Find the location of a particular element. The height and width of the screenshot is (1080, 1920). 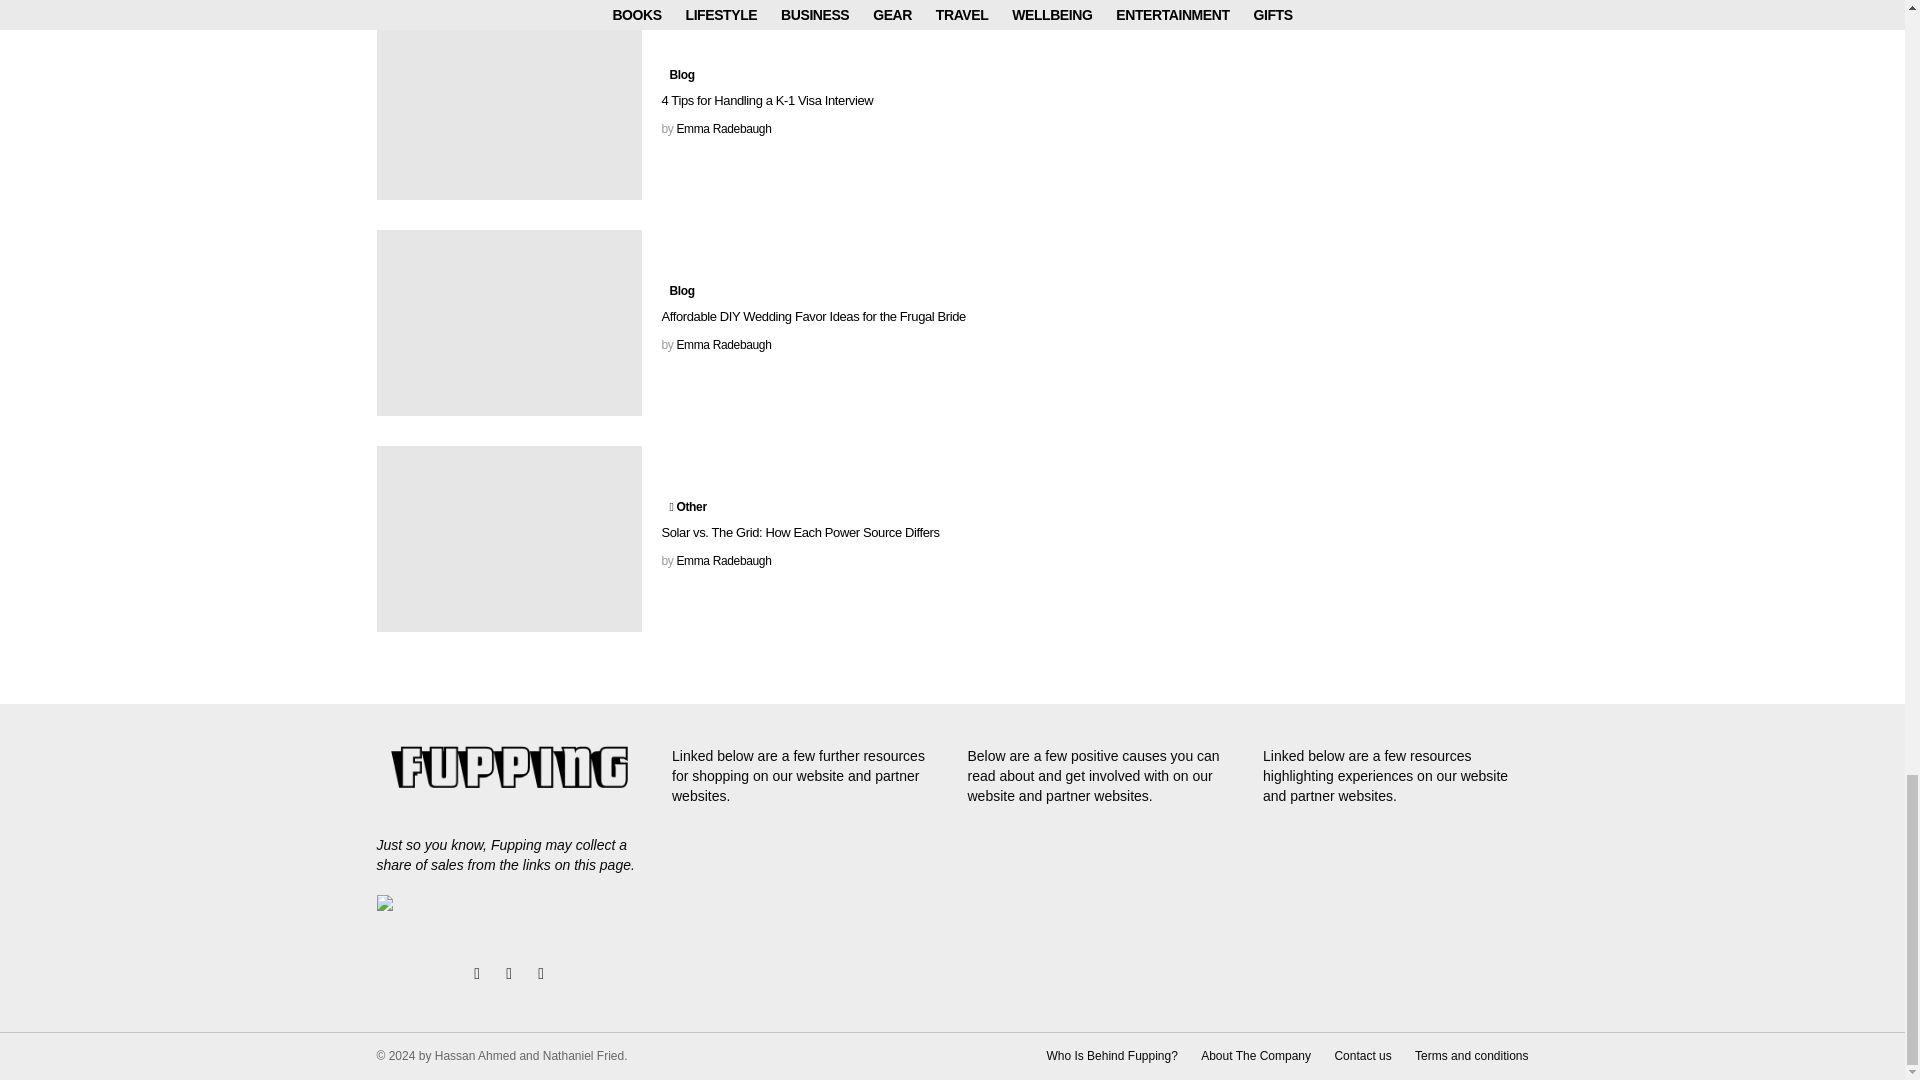

Affordable DIY Wedding Favor Ideas for the Frugal Bride is located at coordinates (508, 322).